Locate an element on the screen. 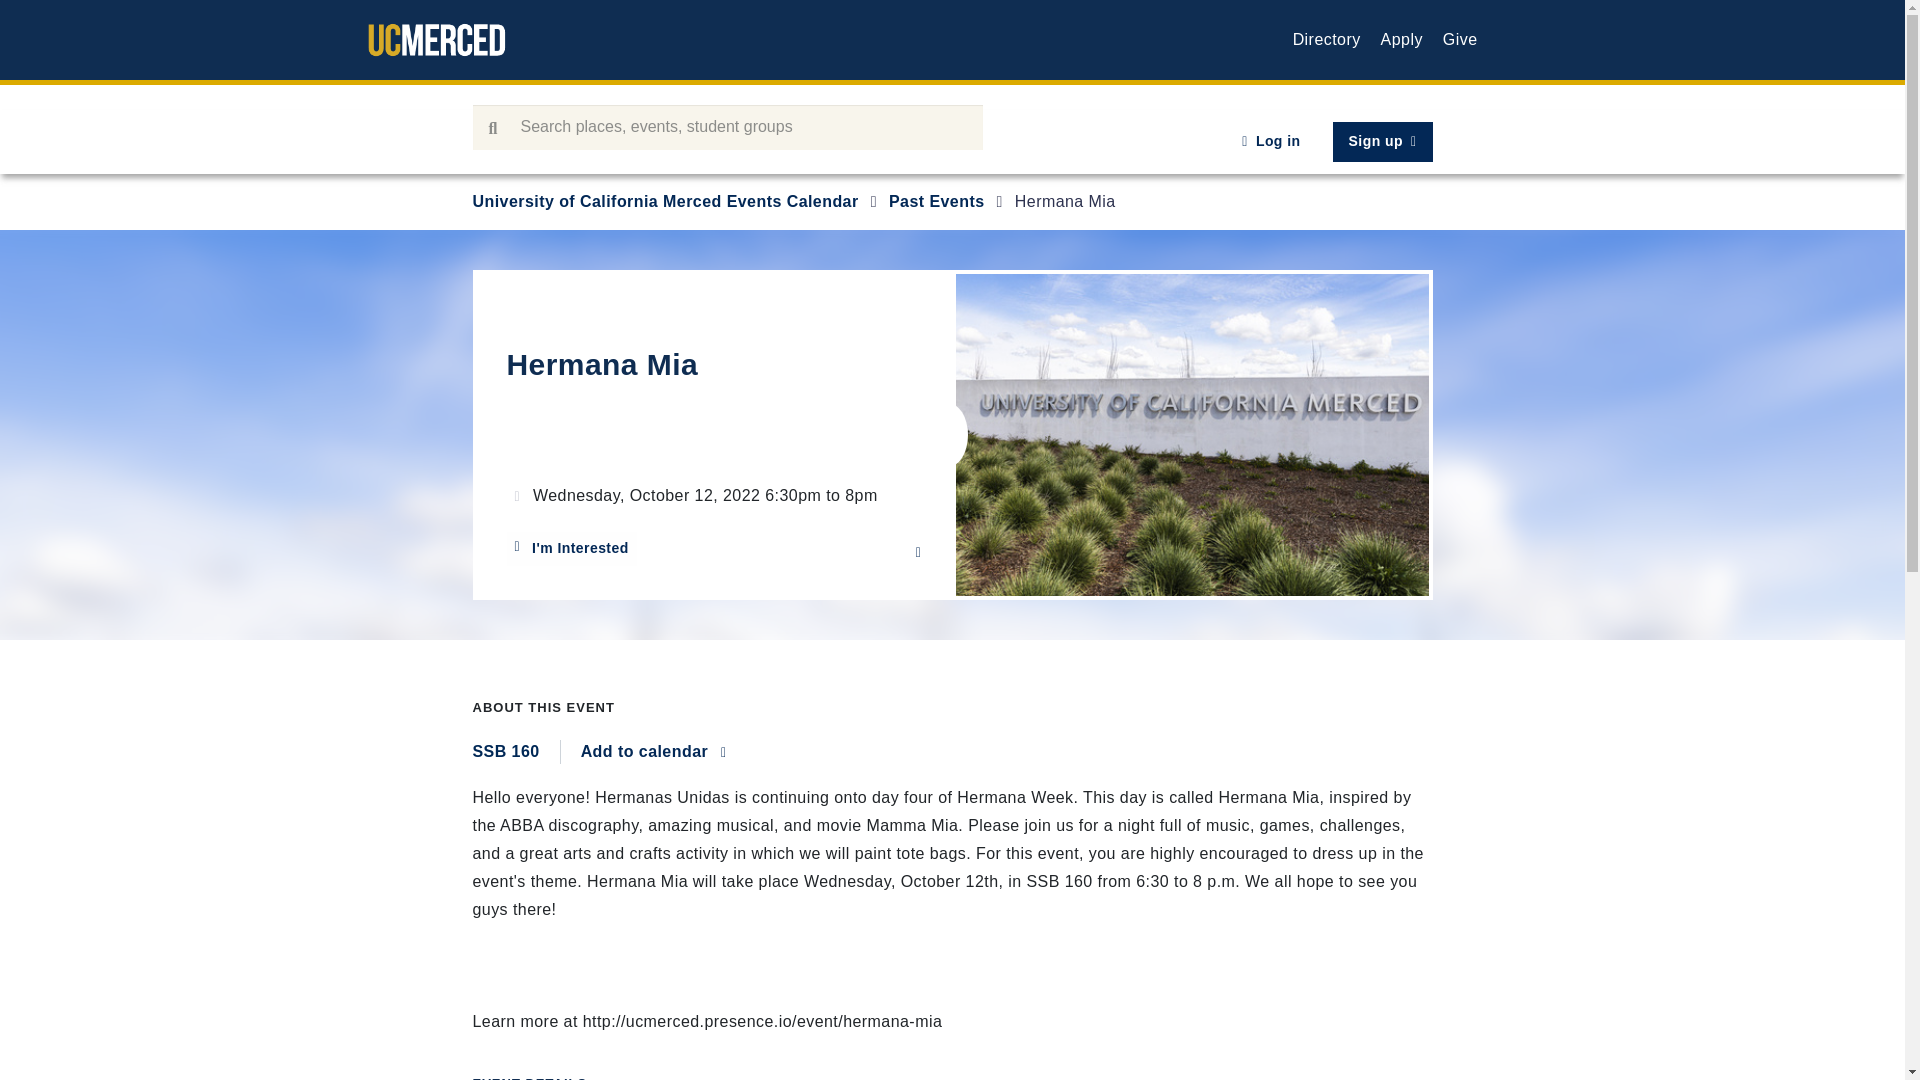 Image resolution: width=1920 pixels, height=1080 pixels. Directory is located at coordinates (1326, 40).